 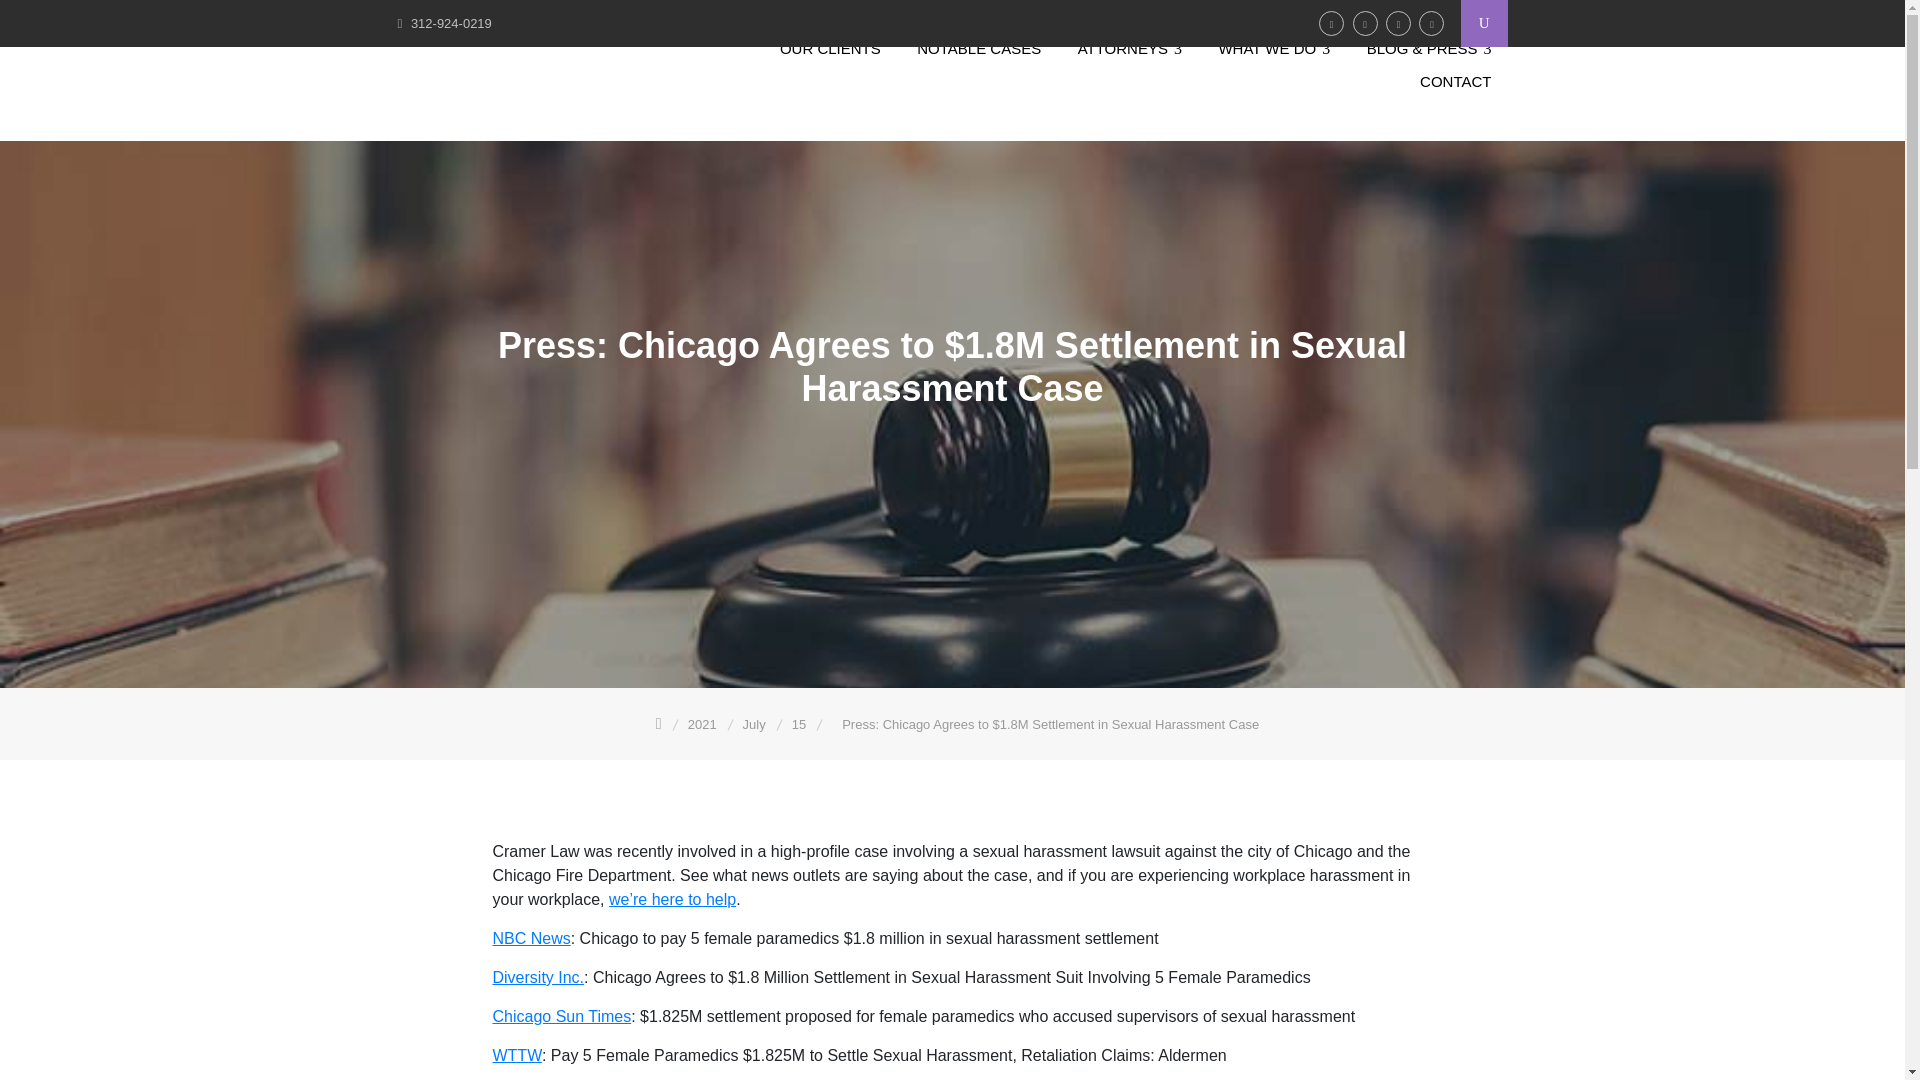 What do you see at coordinates (1366, 22) in the screenshot?
I see `LinkedIn` at bounding box center [1366, 22].